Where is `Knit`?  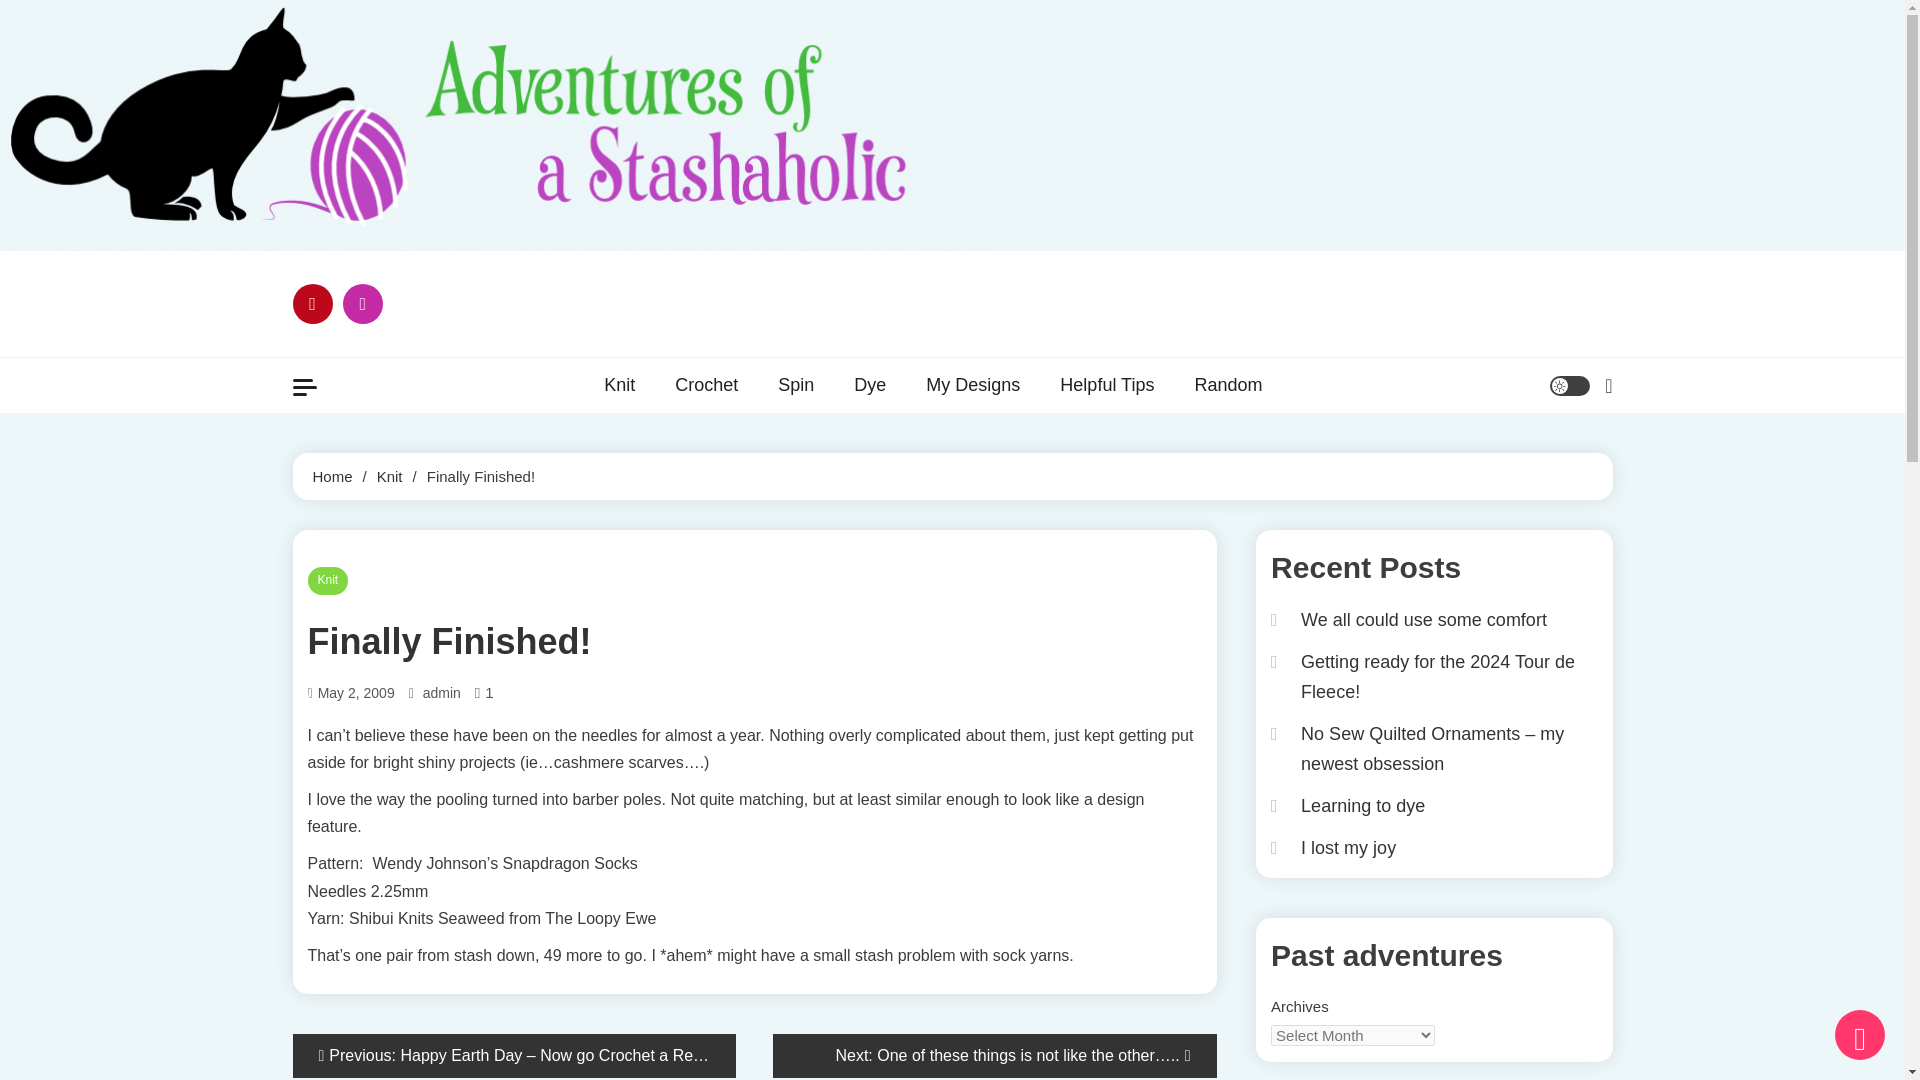 Knit is located at coordinates (390, 476).